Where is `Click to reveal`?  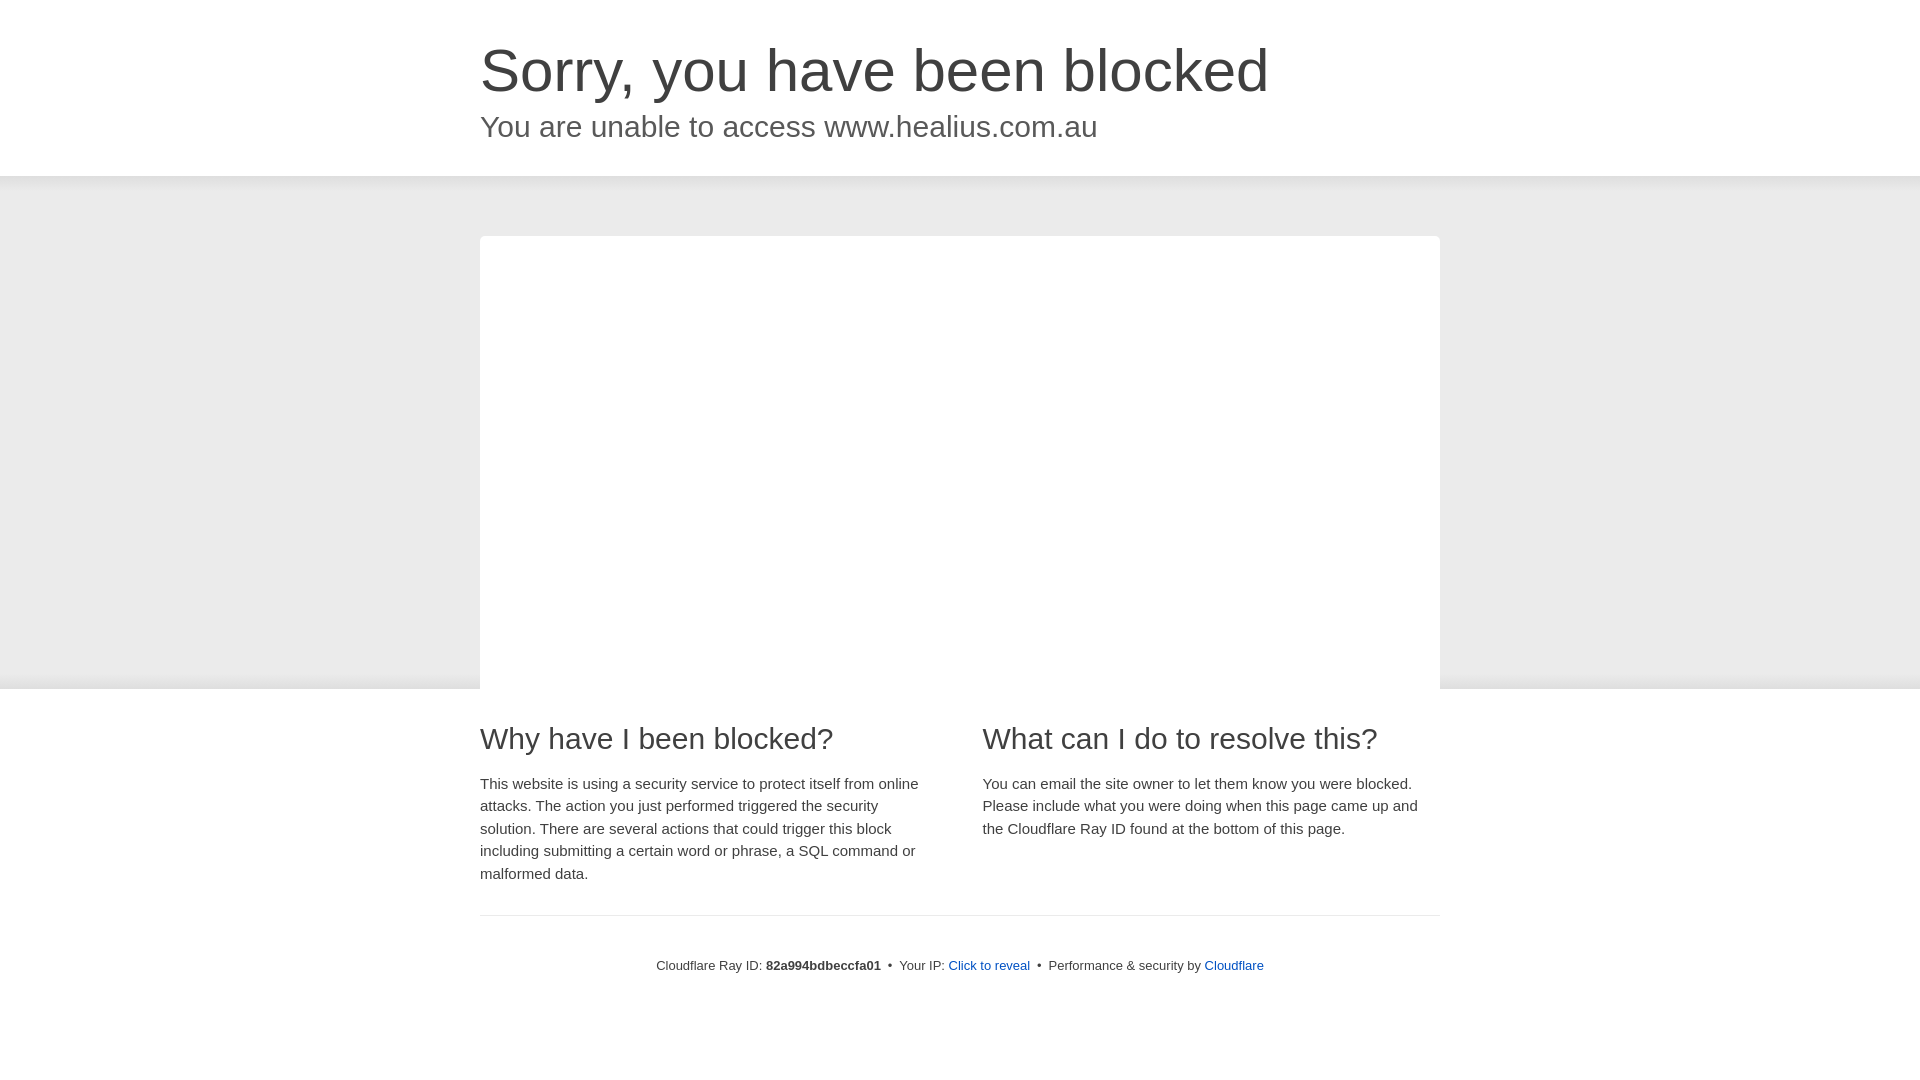 Click to reveal is located at coordinates (990, 966).